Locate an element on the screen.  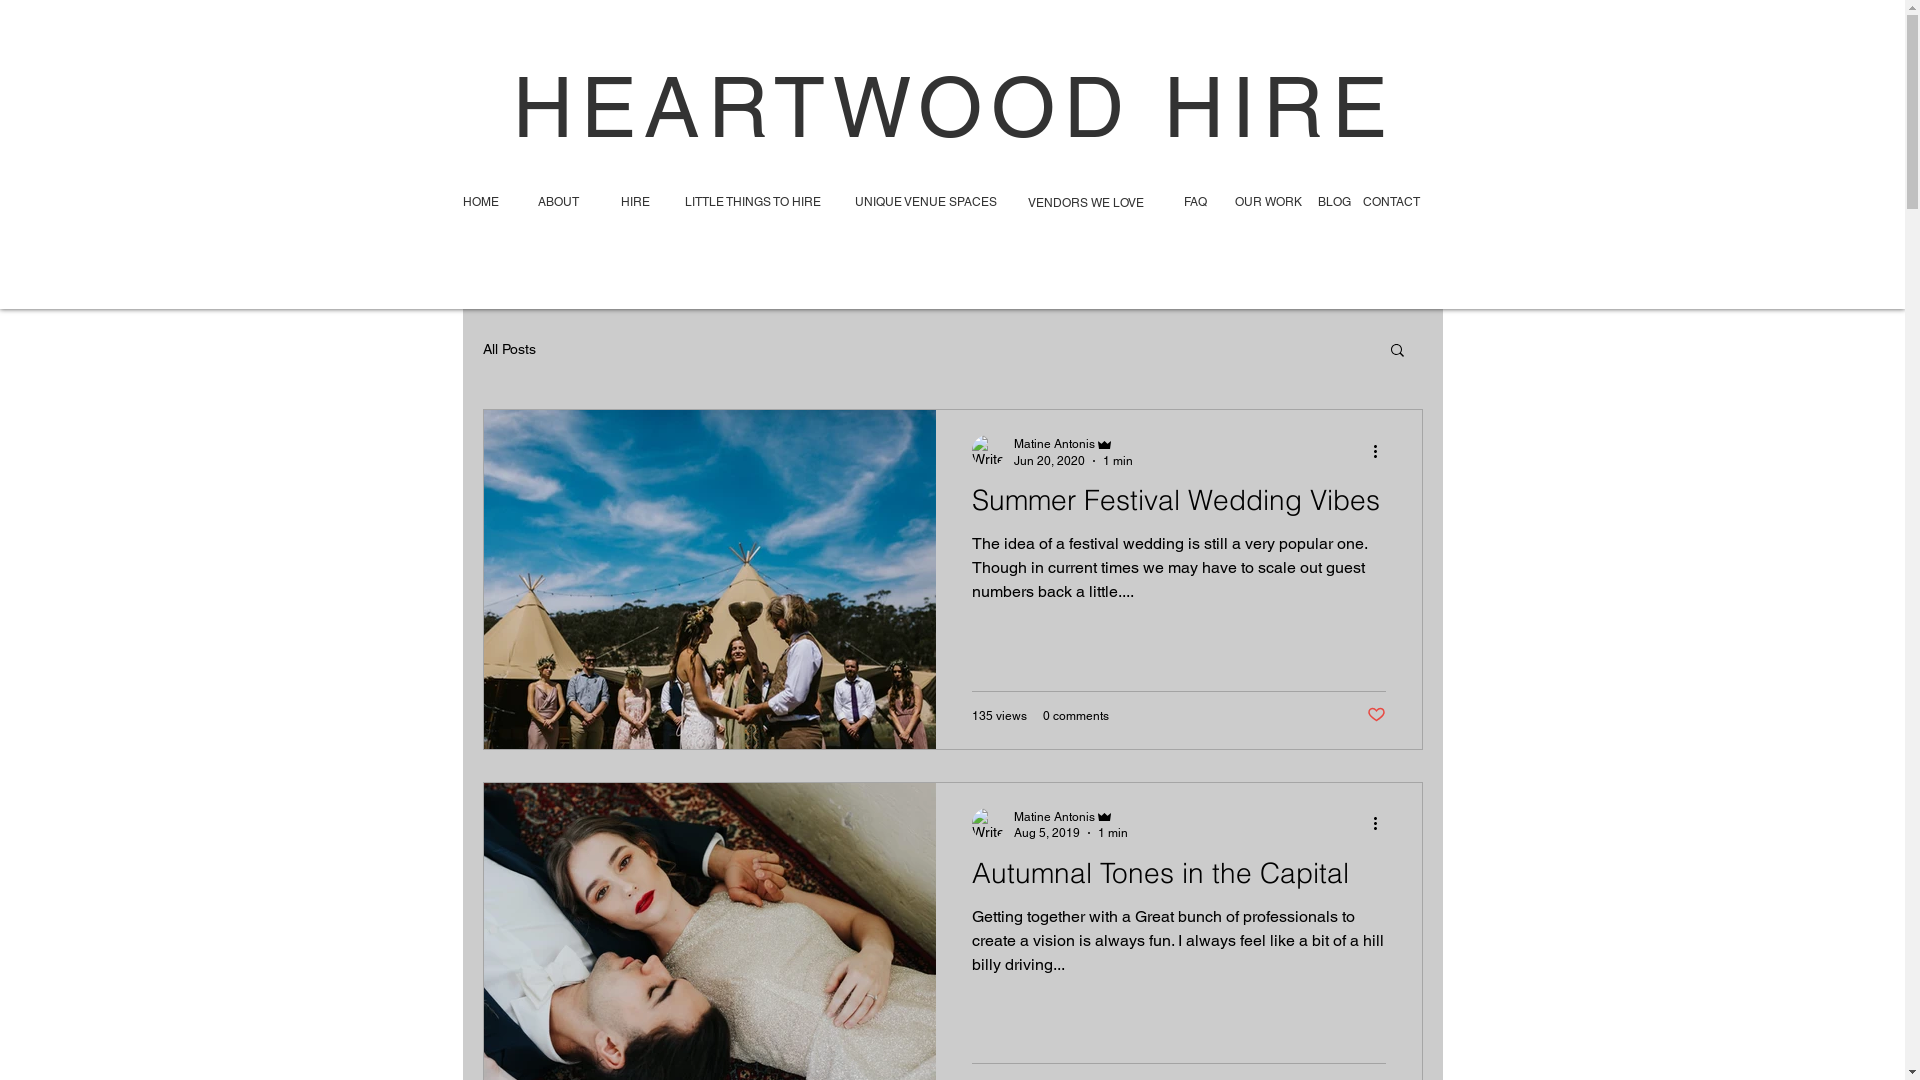
OUR WORK is located at coordinates (1272, 202).